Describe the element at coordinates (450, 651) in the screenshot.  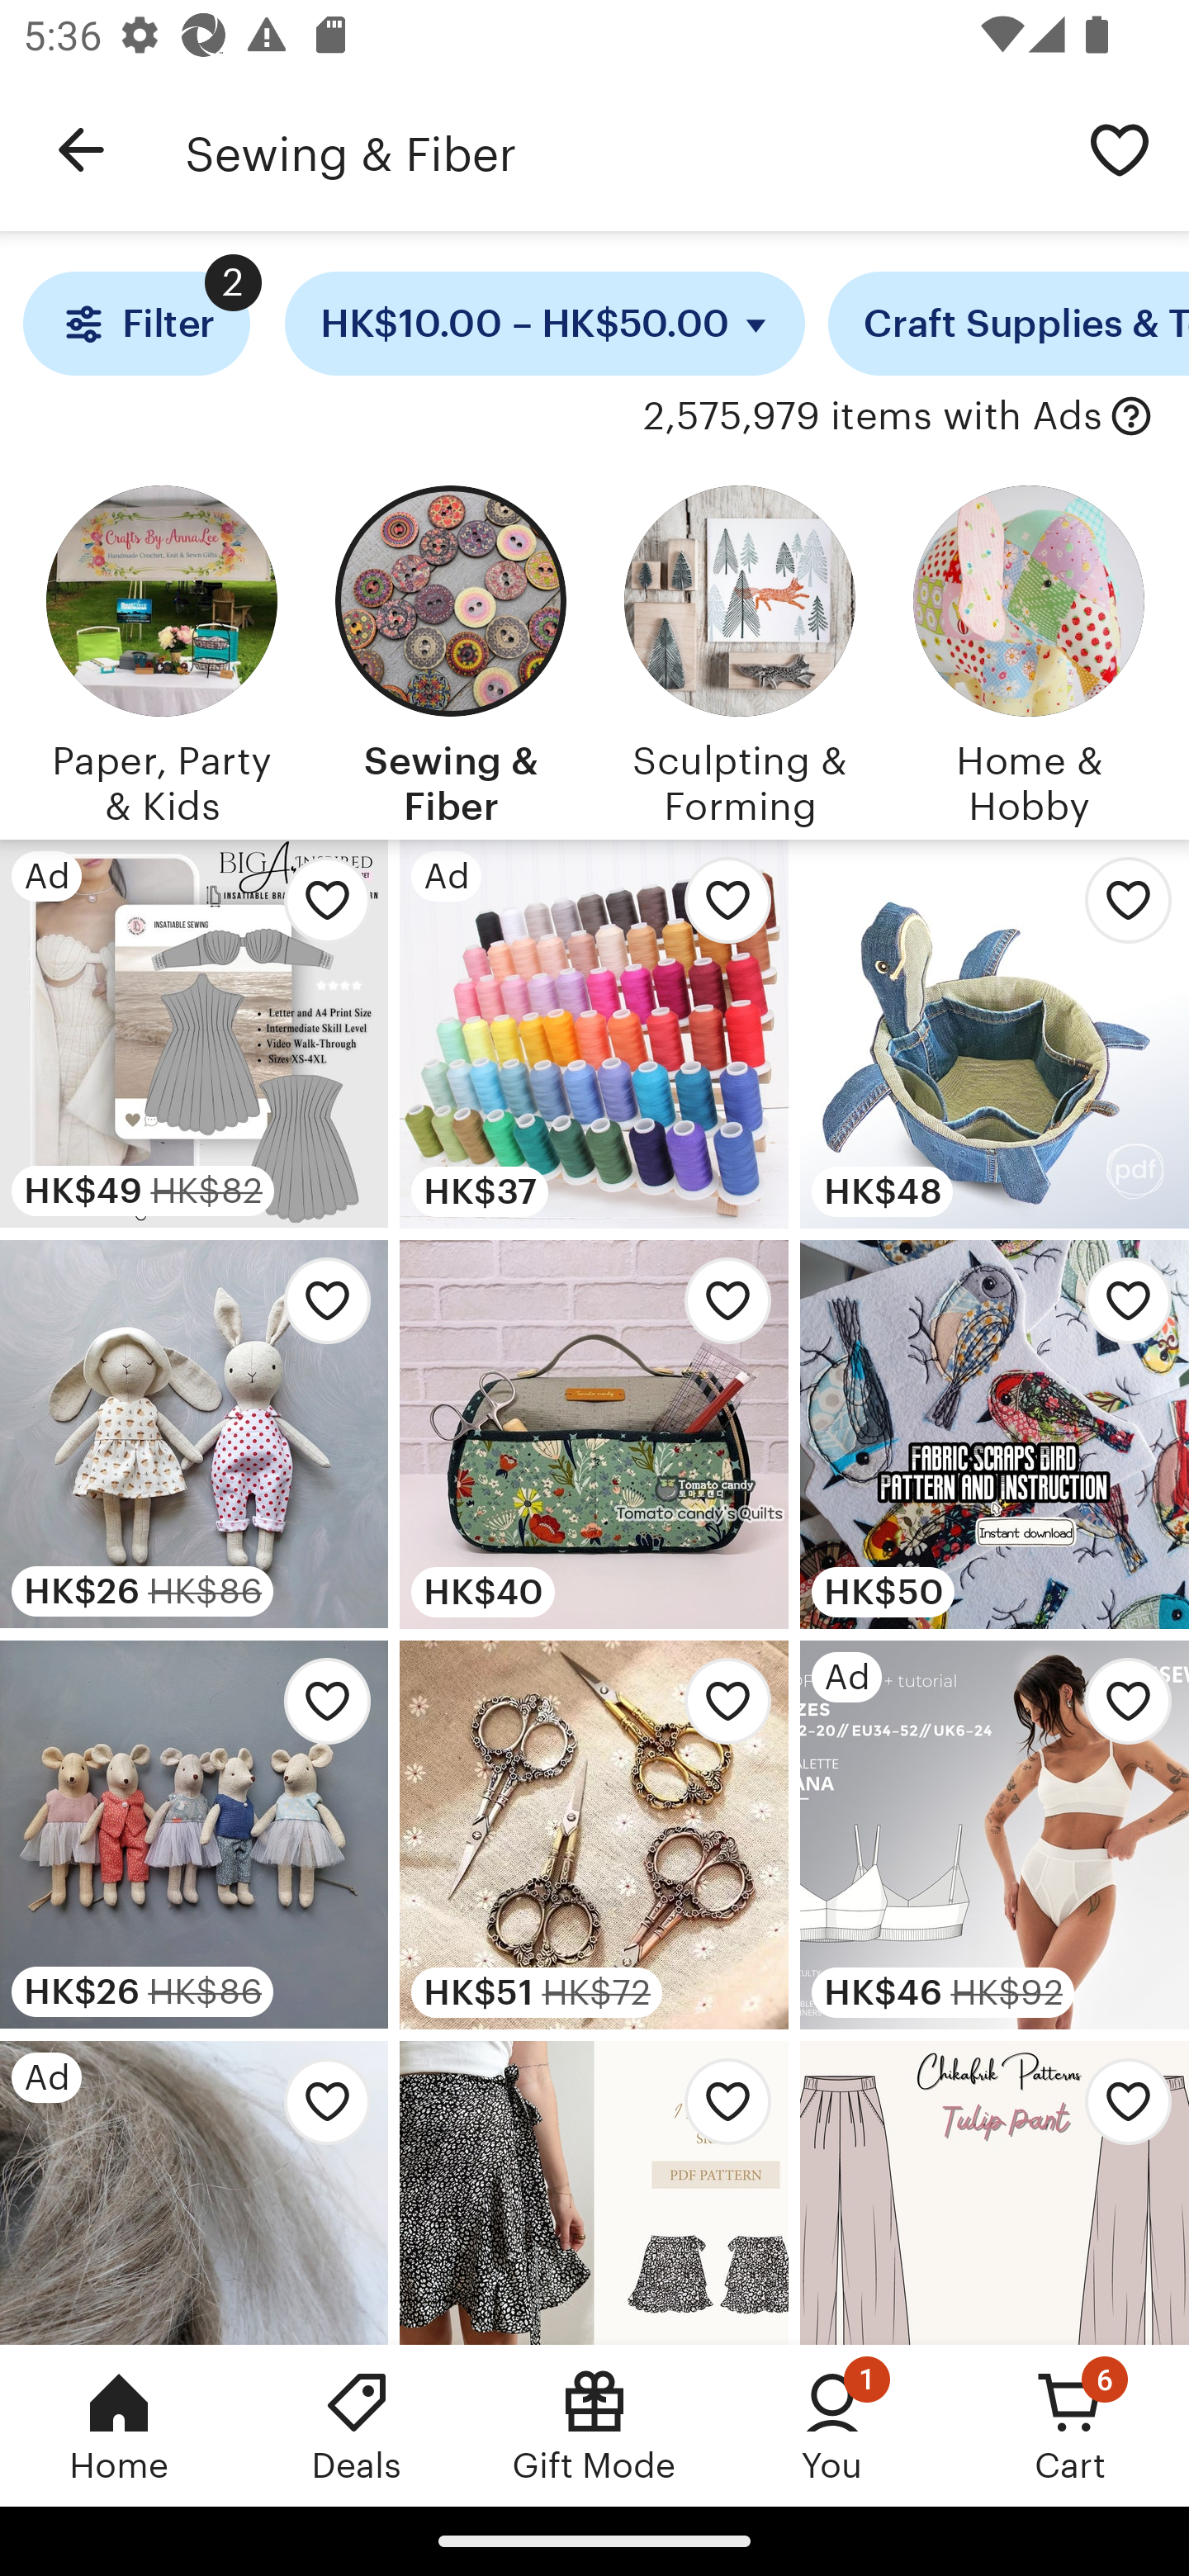
I see `Sewing & Fiber` at that location.